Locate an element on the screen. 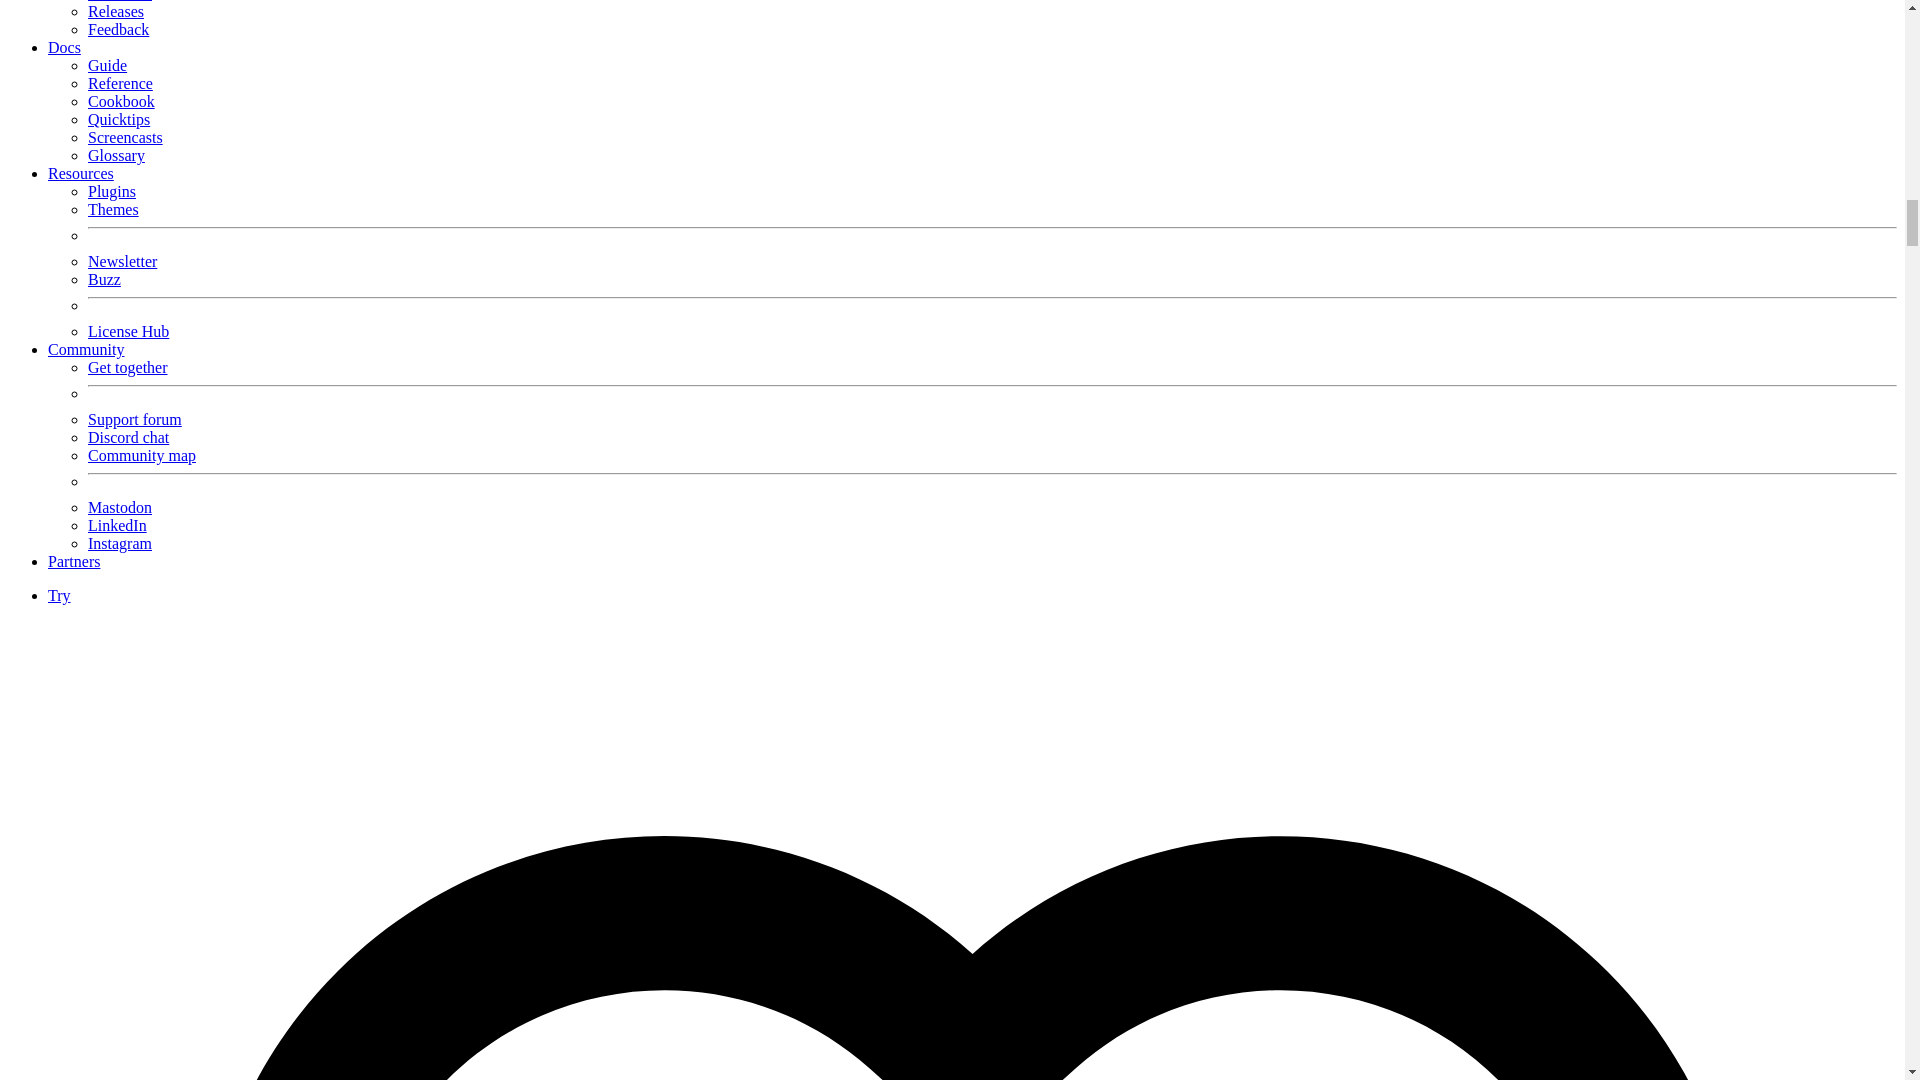 This screenshot has width=1920, height=1080. Showcase is located at coordinates (120, 1).